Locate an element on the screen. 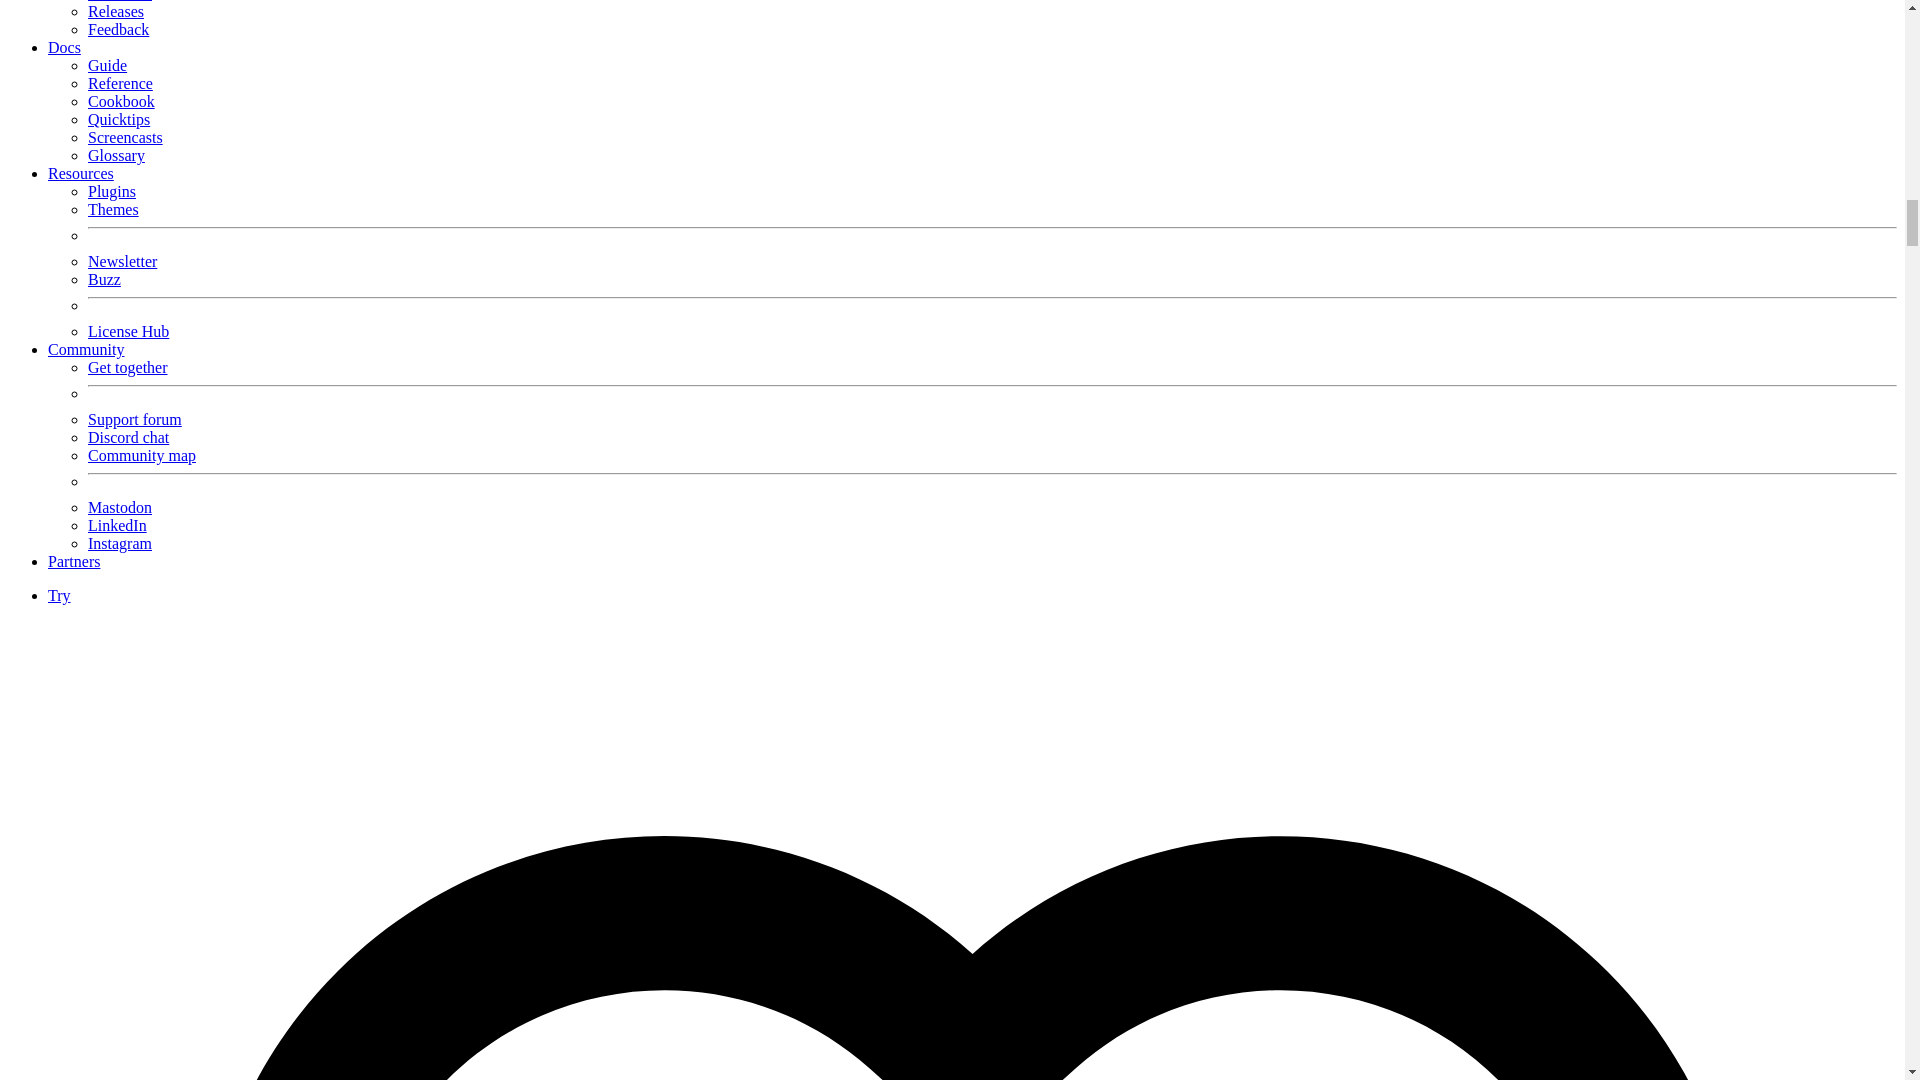 This screenshot has width=1920, height=1080. Showcase is located at coordinates (120, 1).